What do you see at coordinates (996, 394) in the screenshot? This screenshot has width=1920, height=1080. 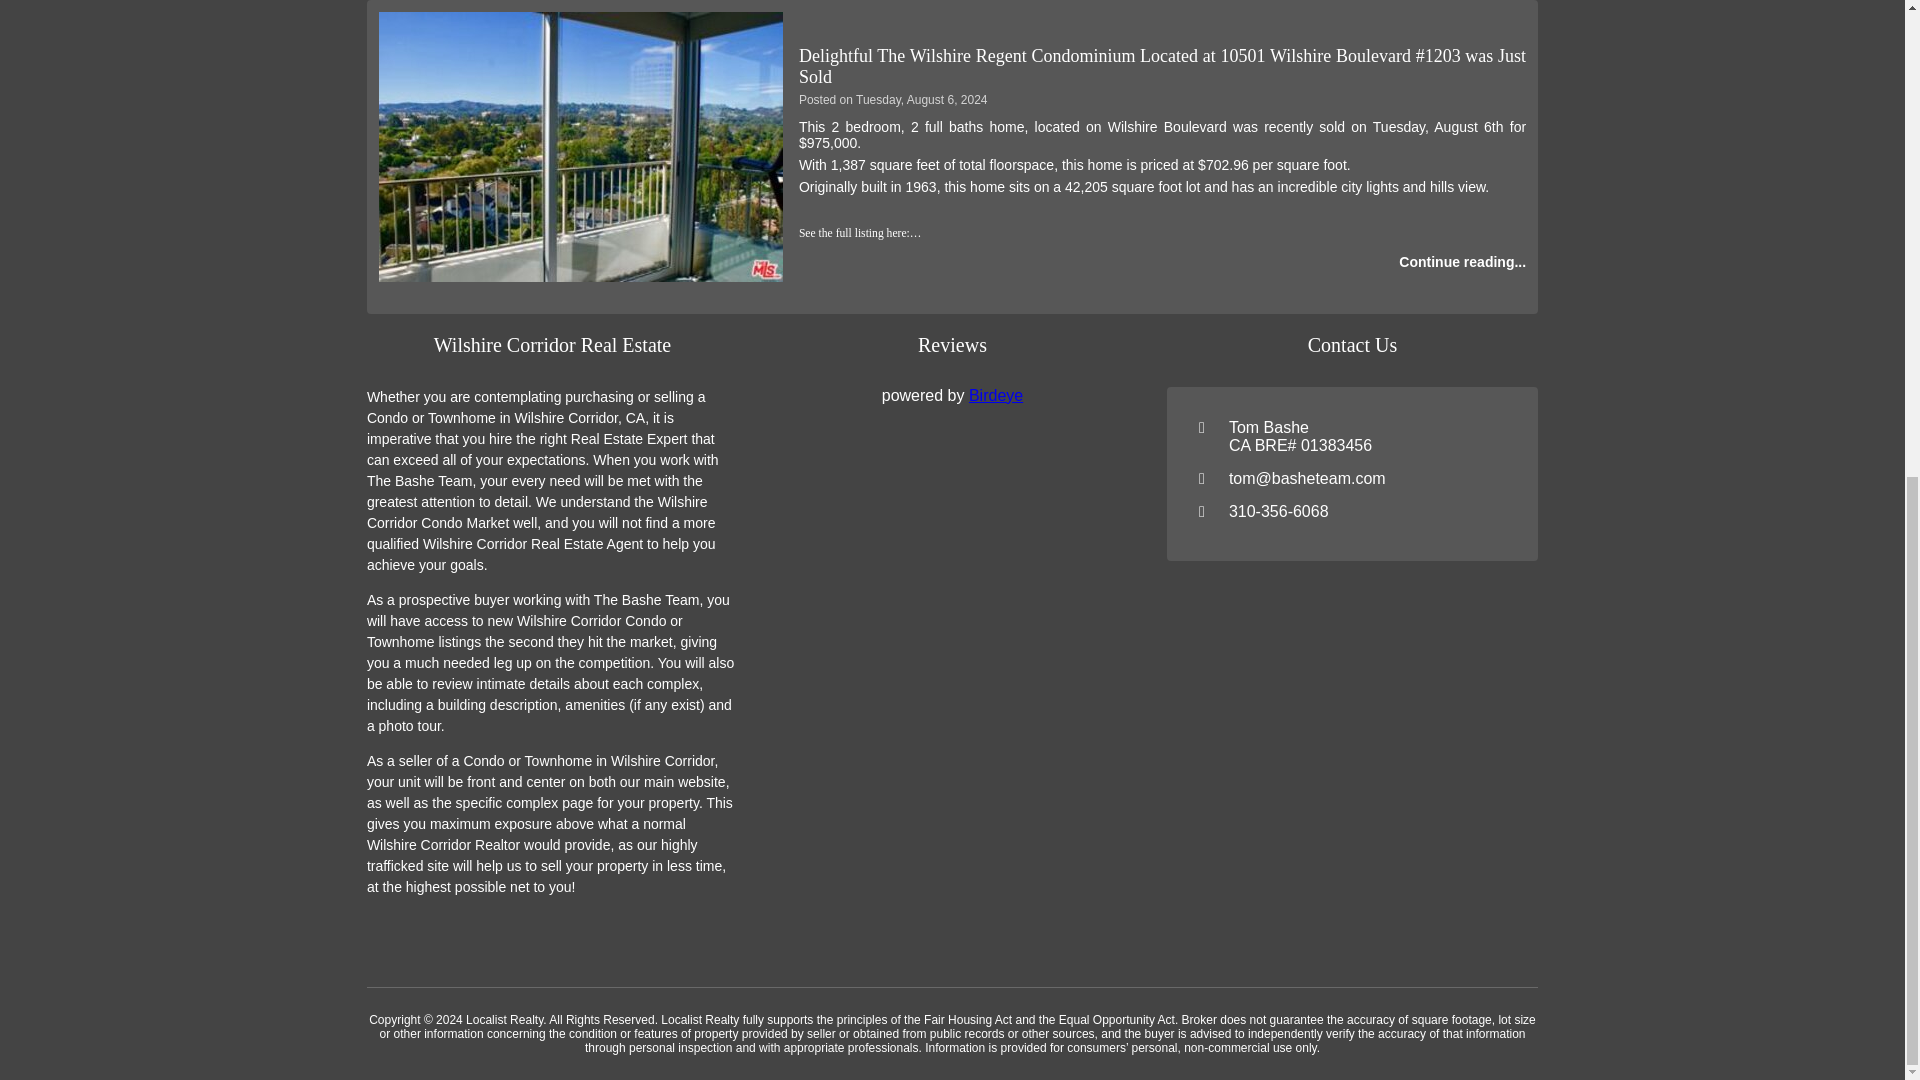 I see `Birdeye` at bounding box center [996, 394].